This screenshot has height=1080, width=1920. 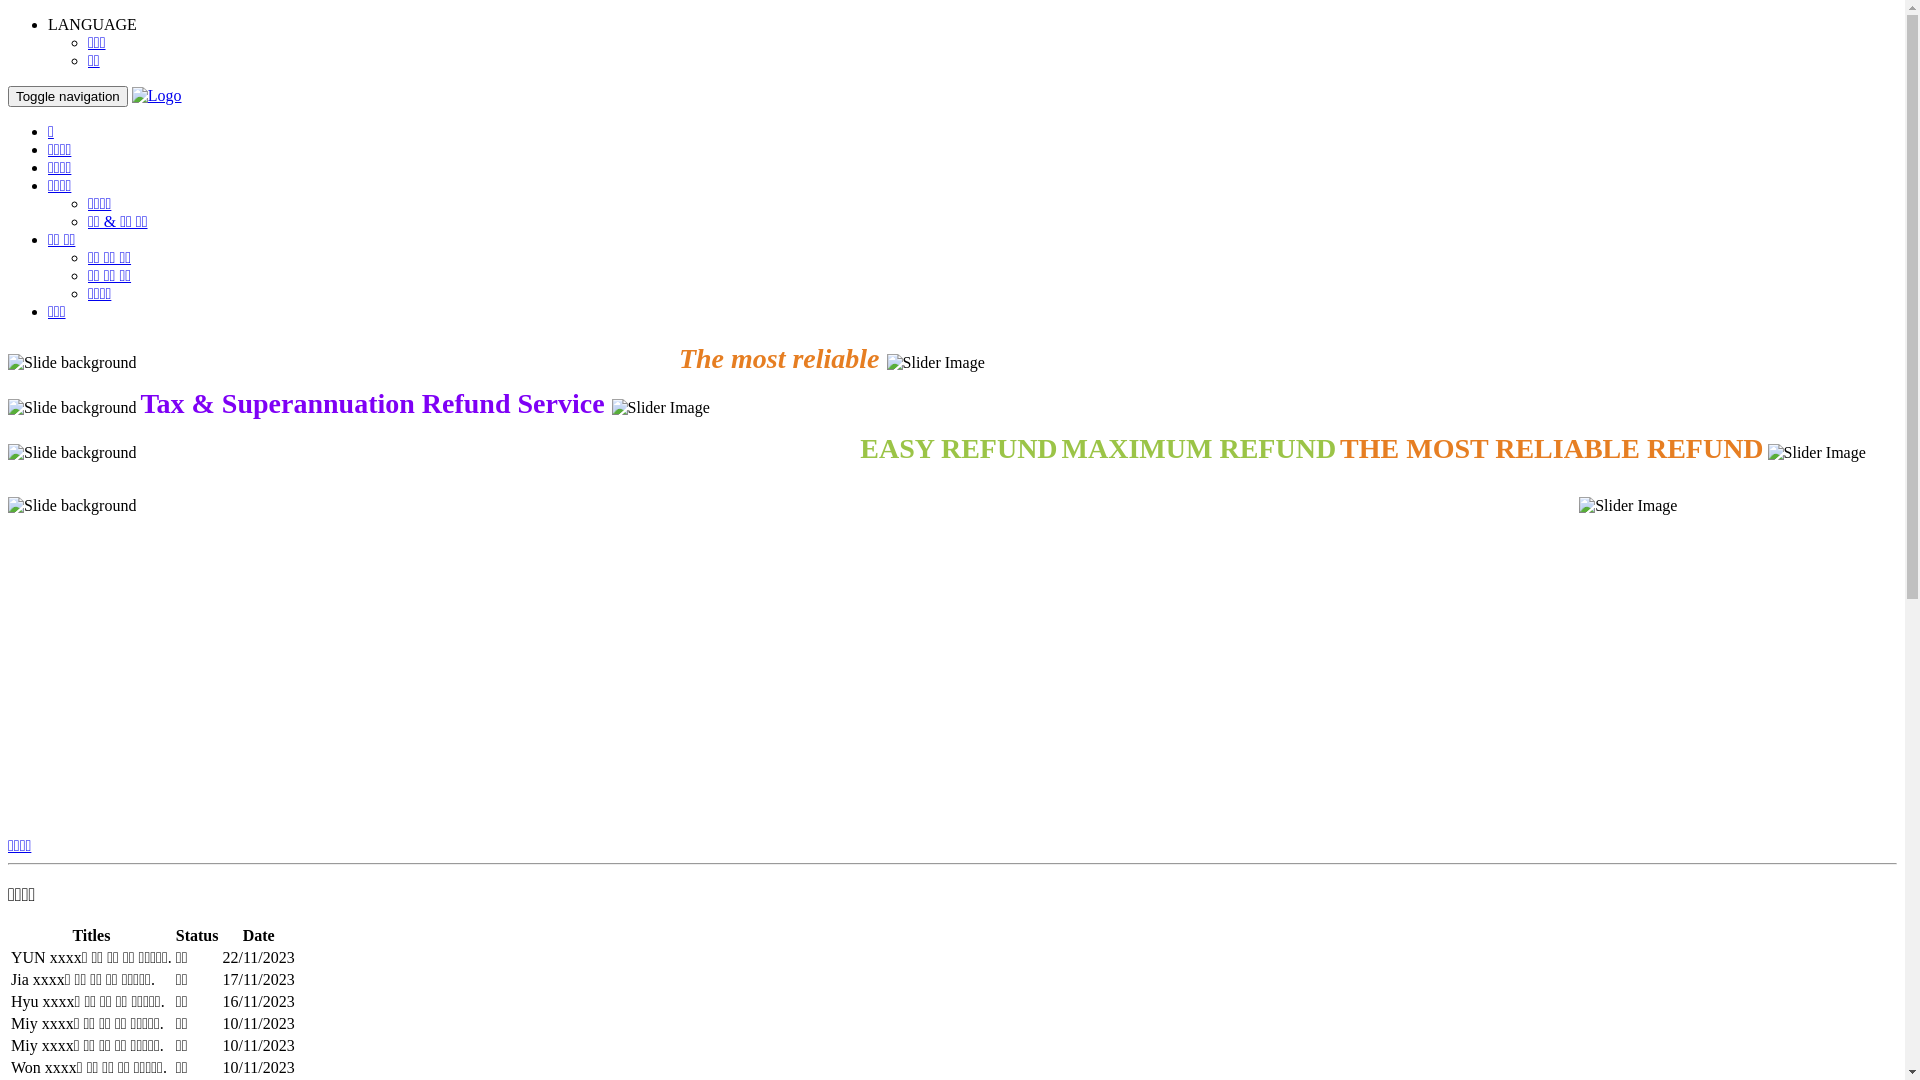 I want to click on Toggle navigation, so click(x=68, y=96).